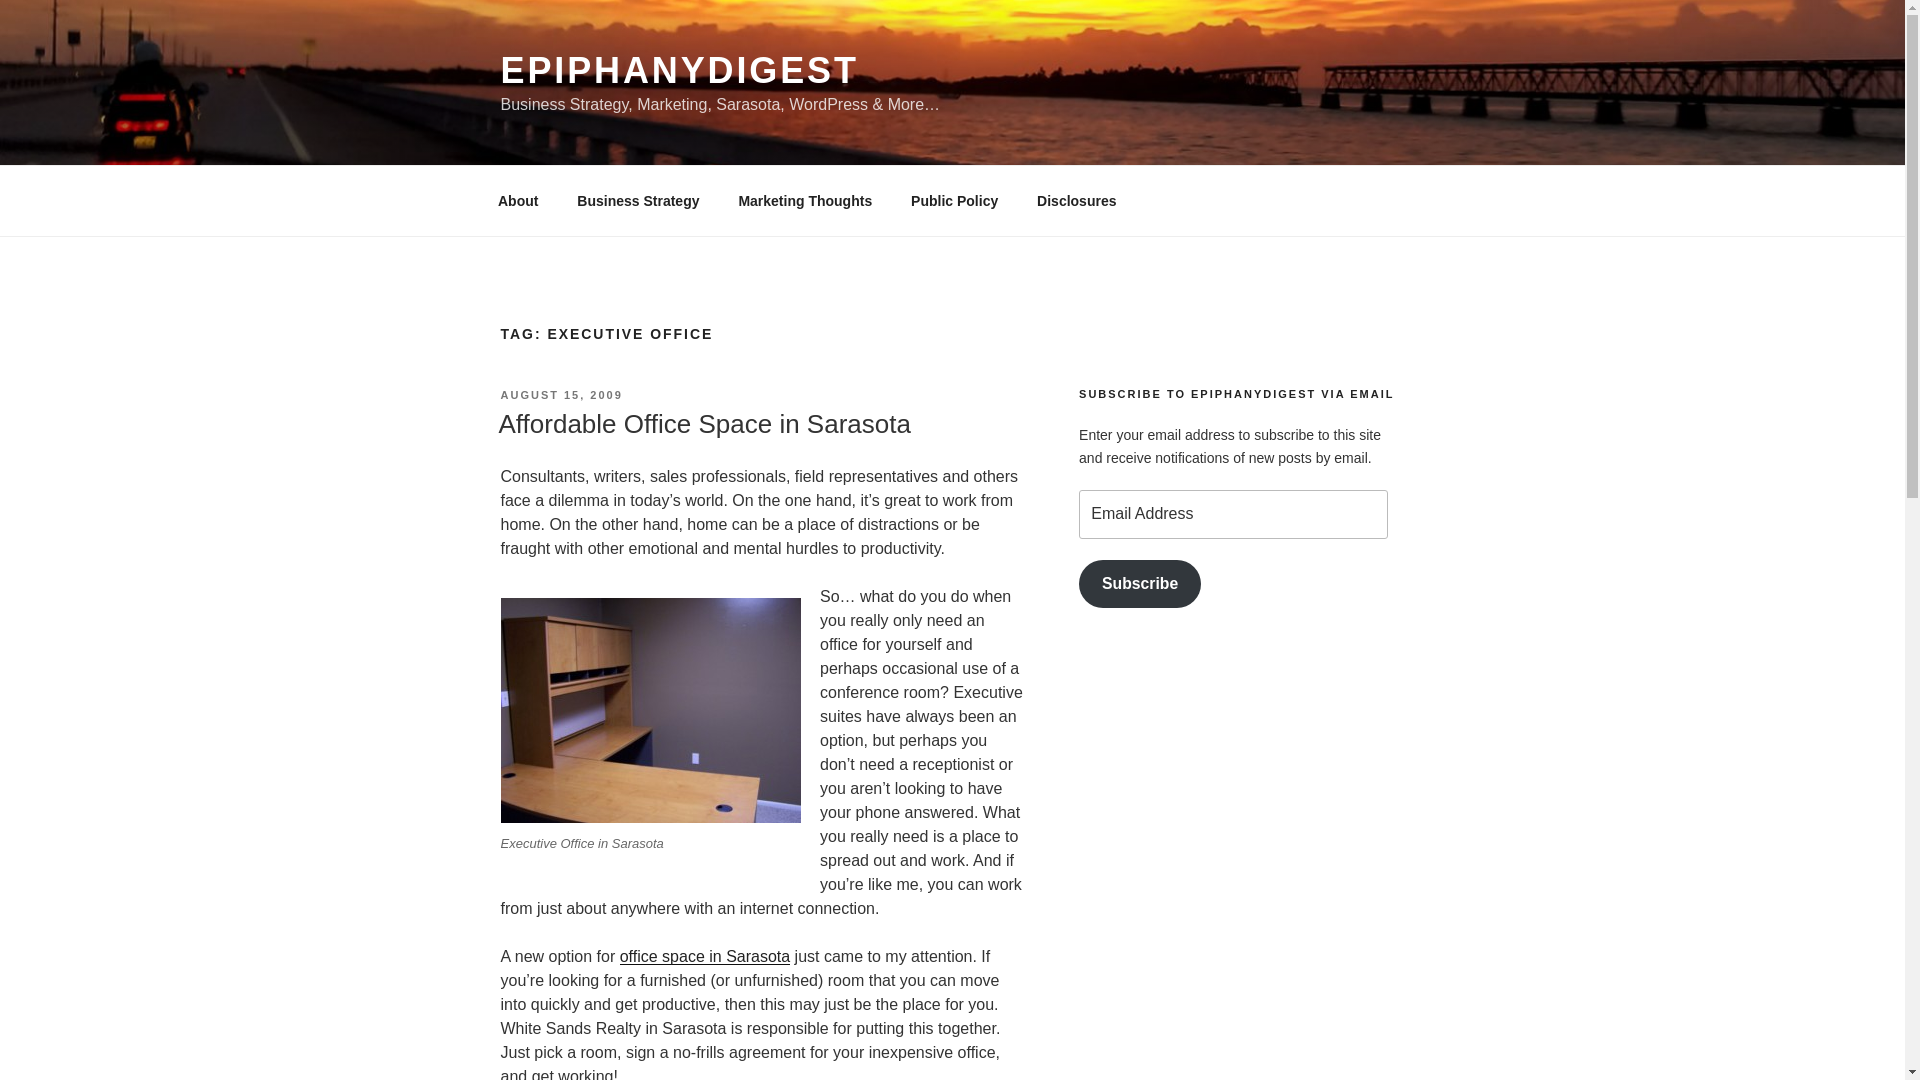 The width and height of the screenshot is (1920, 1080). What do you see at coordinates (638, 200) in the screenshot?
I see `Business Strategy` at bounding box center [638, 200].